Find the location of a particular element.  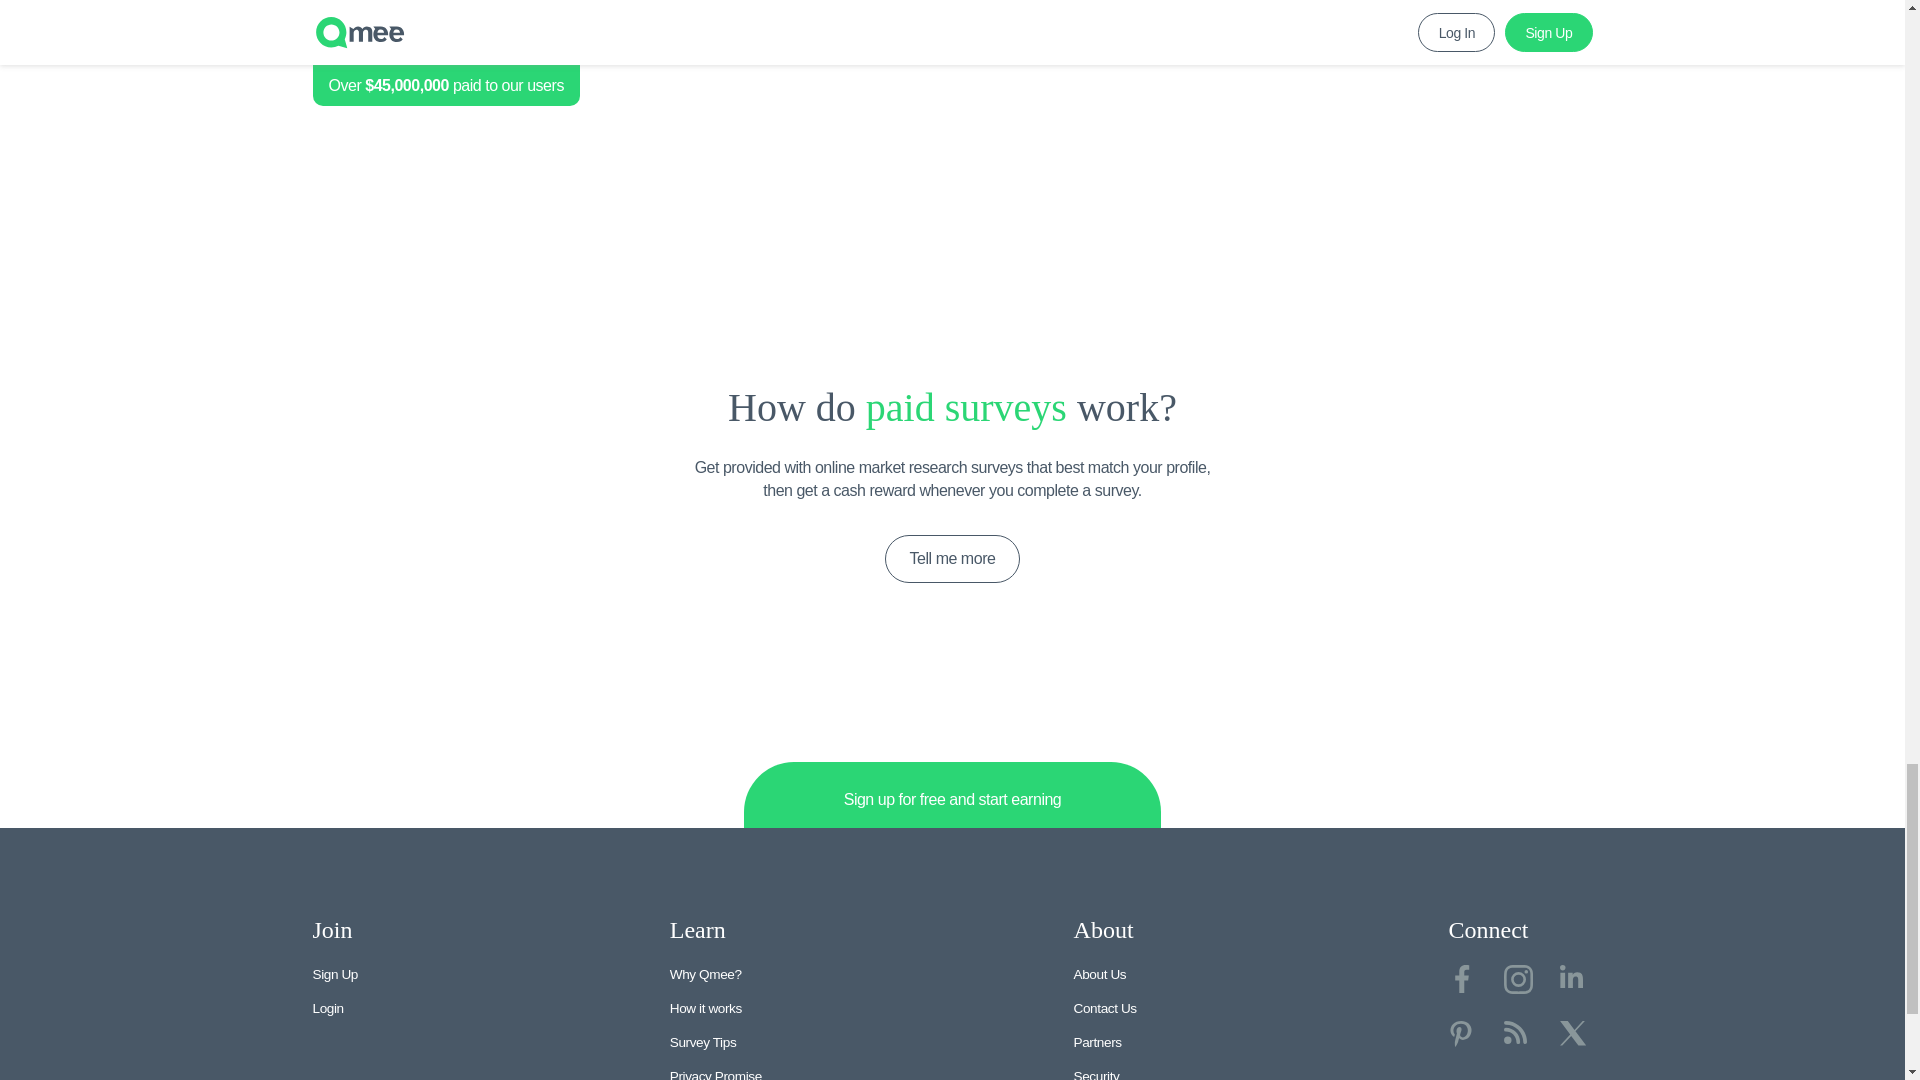

Sign up for free and start earning is located at coordinates (952, 796).